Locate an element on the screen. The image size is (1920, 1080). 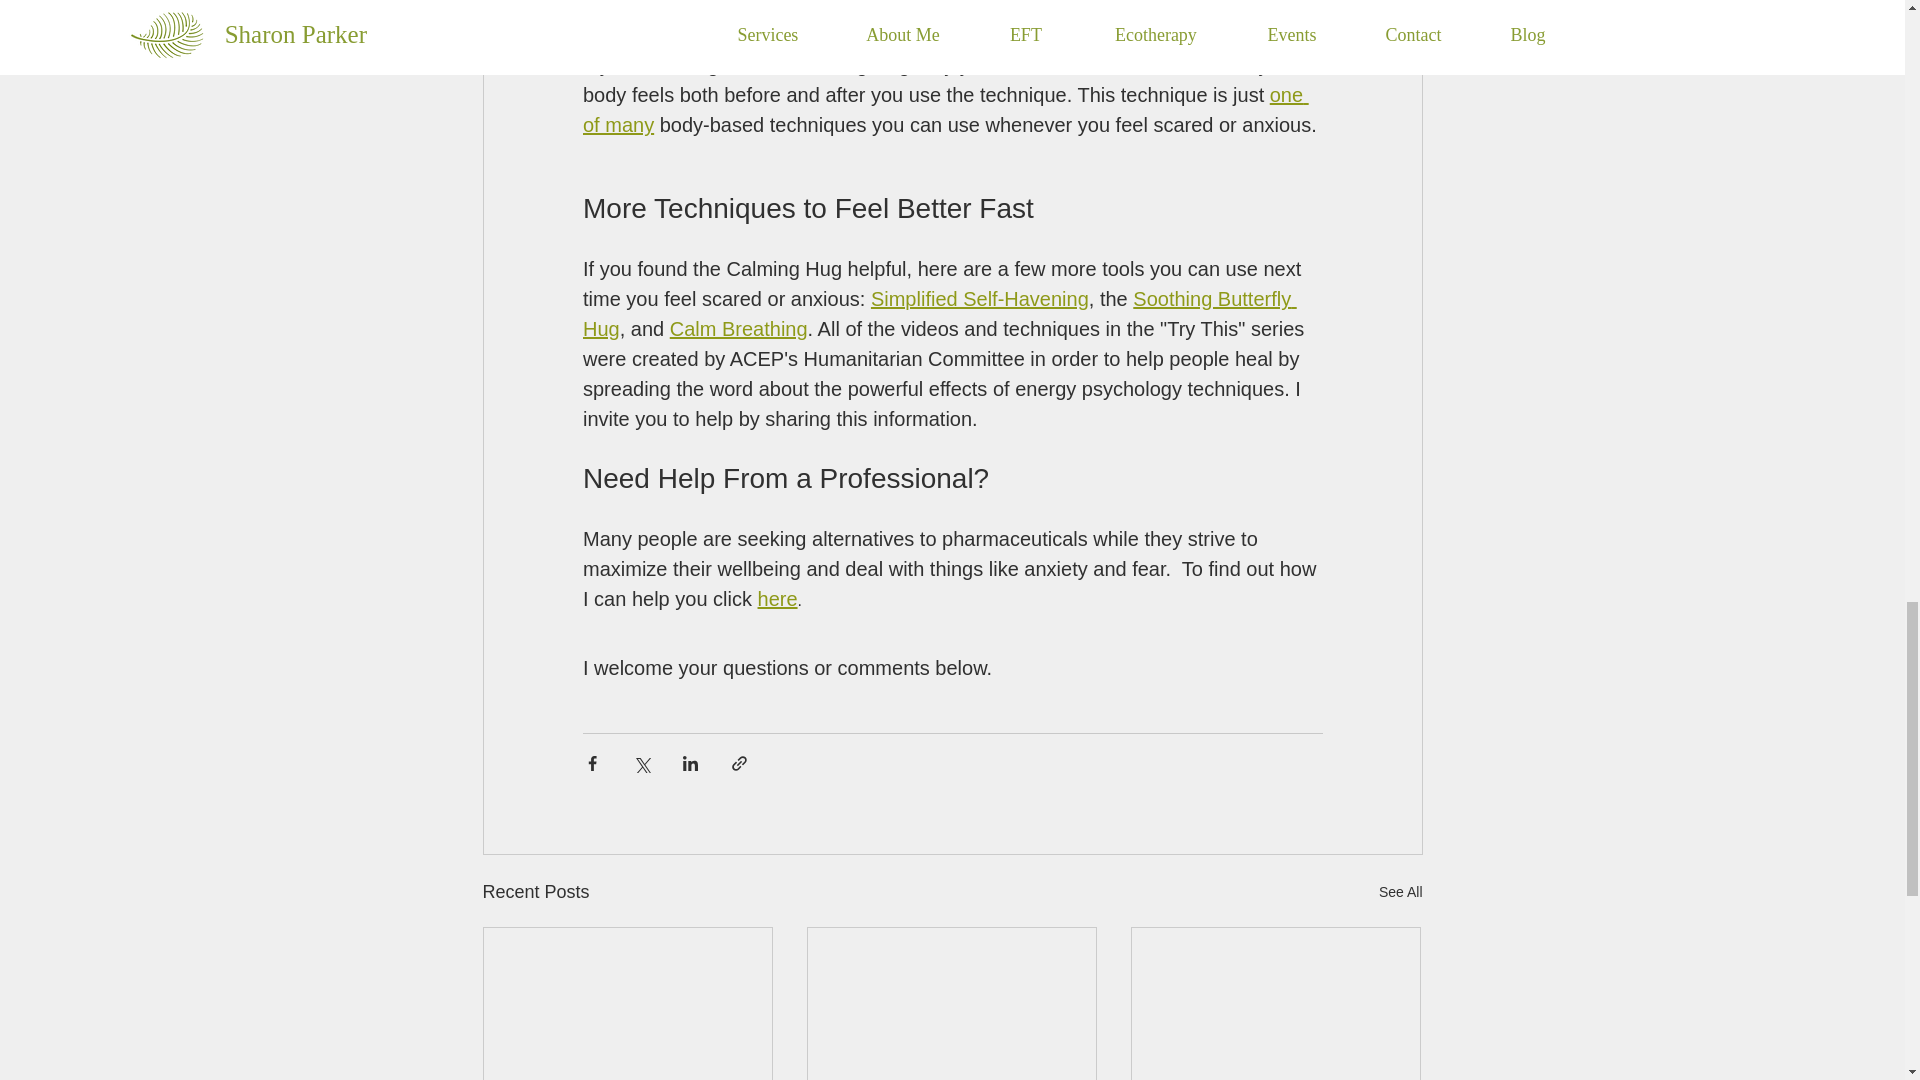
See All is located at coordinates (1400, 892).